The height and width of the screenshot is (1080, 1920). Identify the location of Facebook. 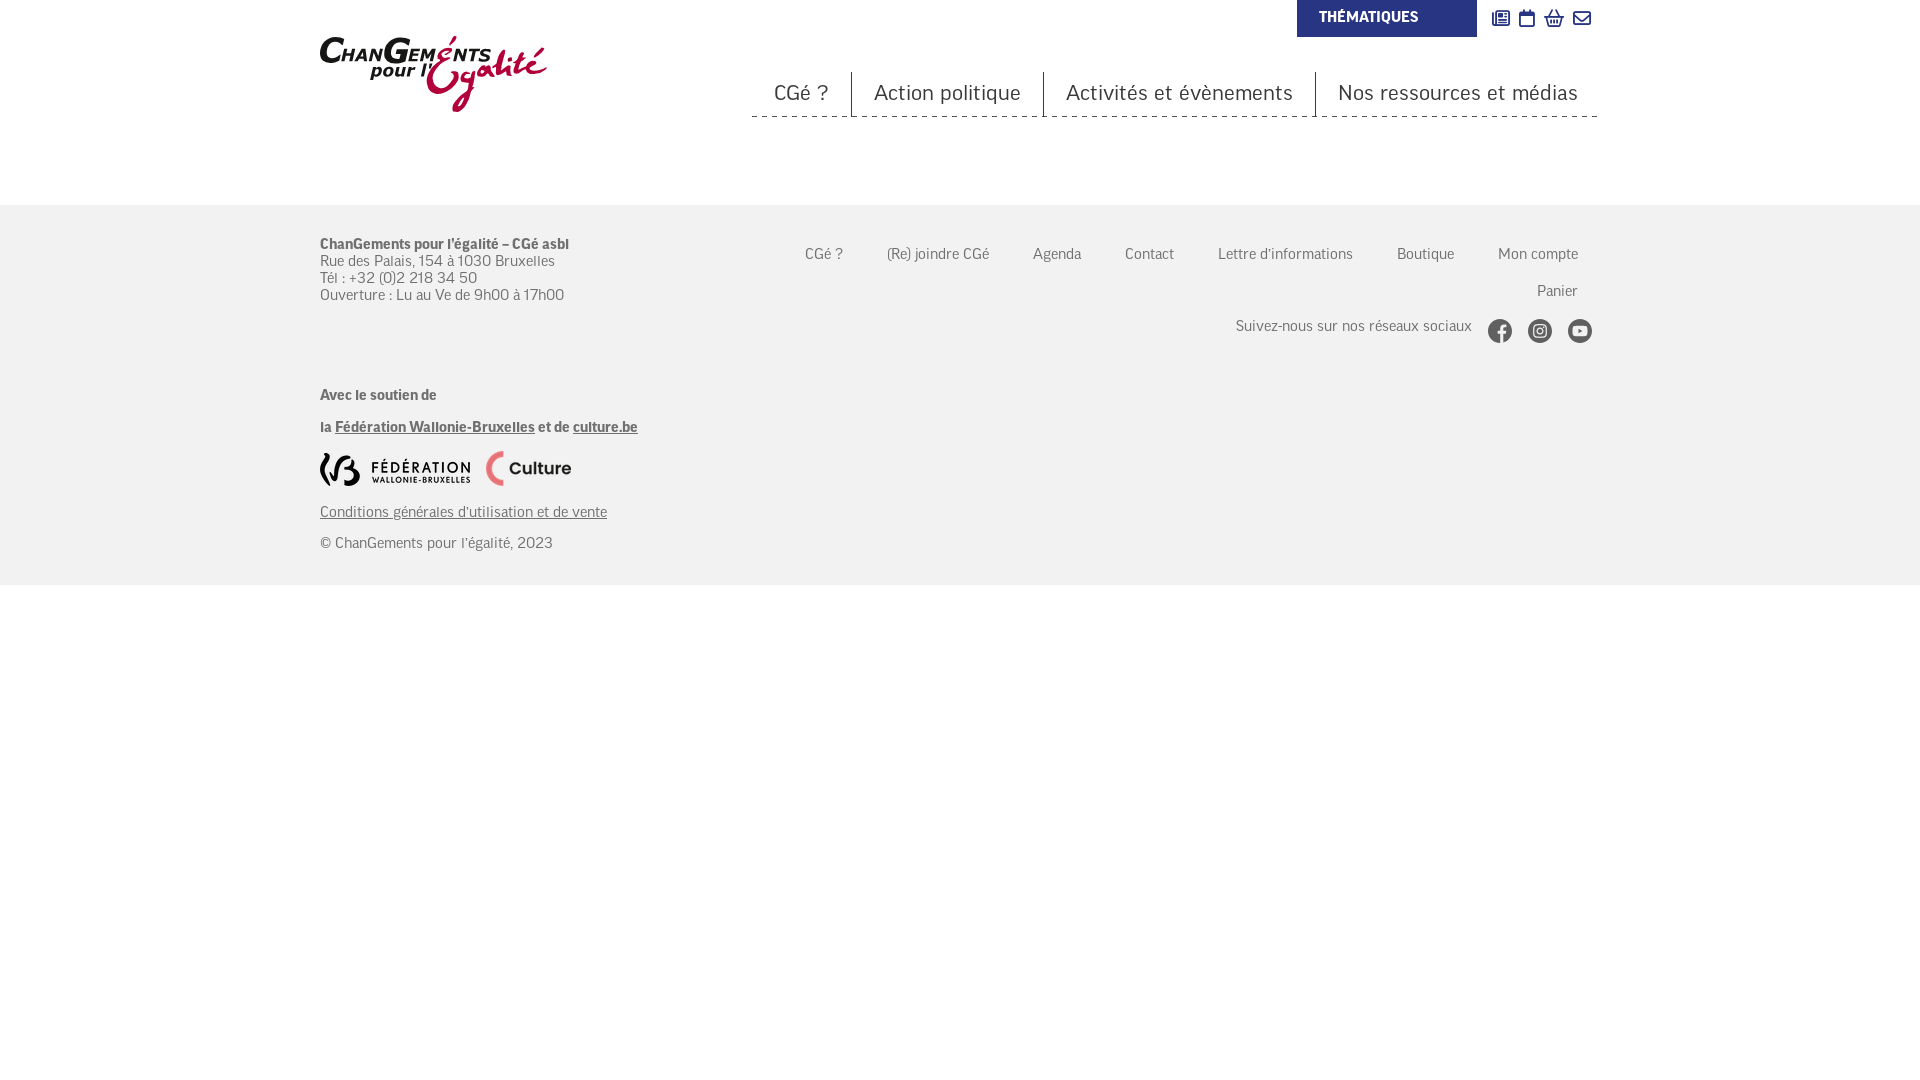
(1500, 331).